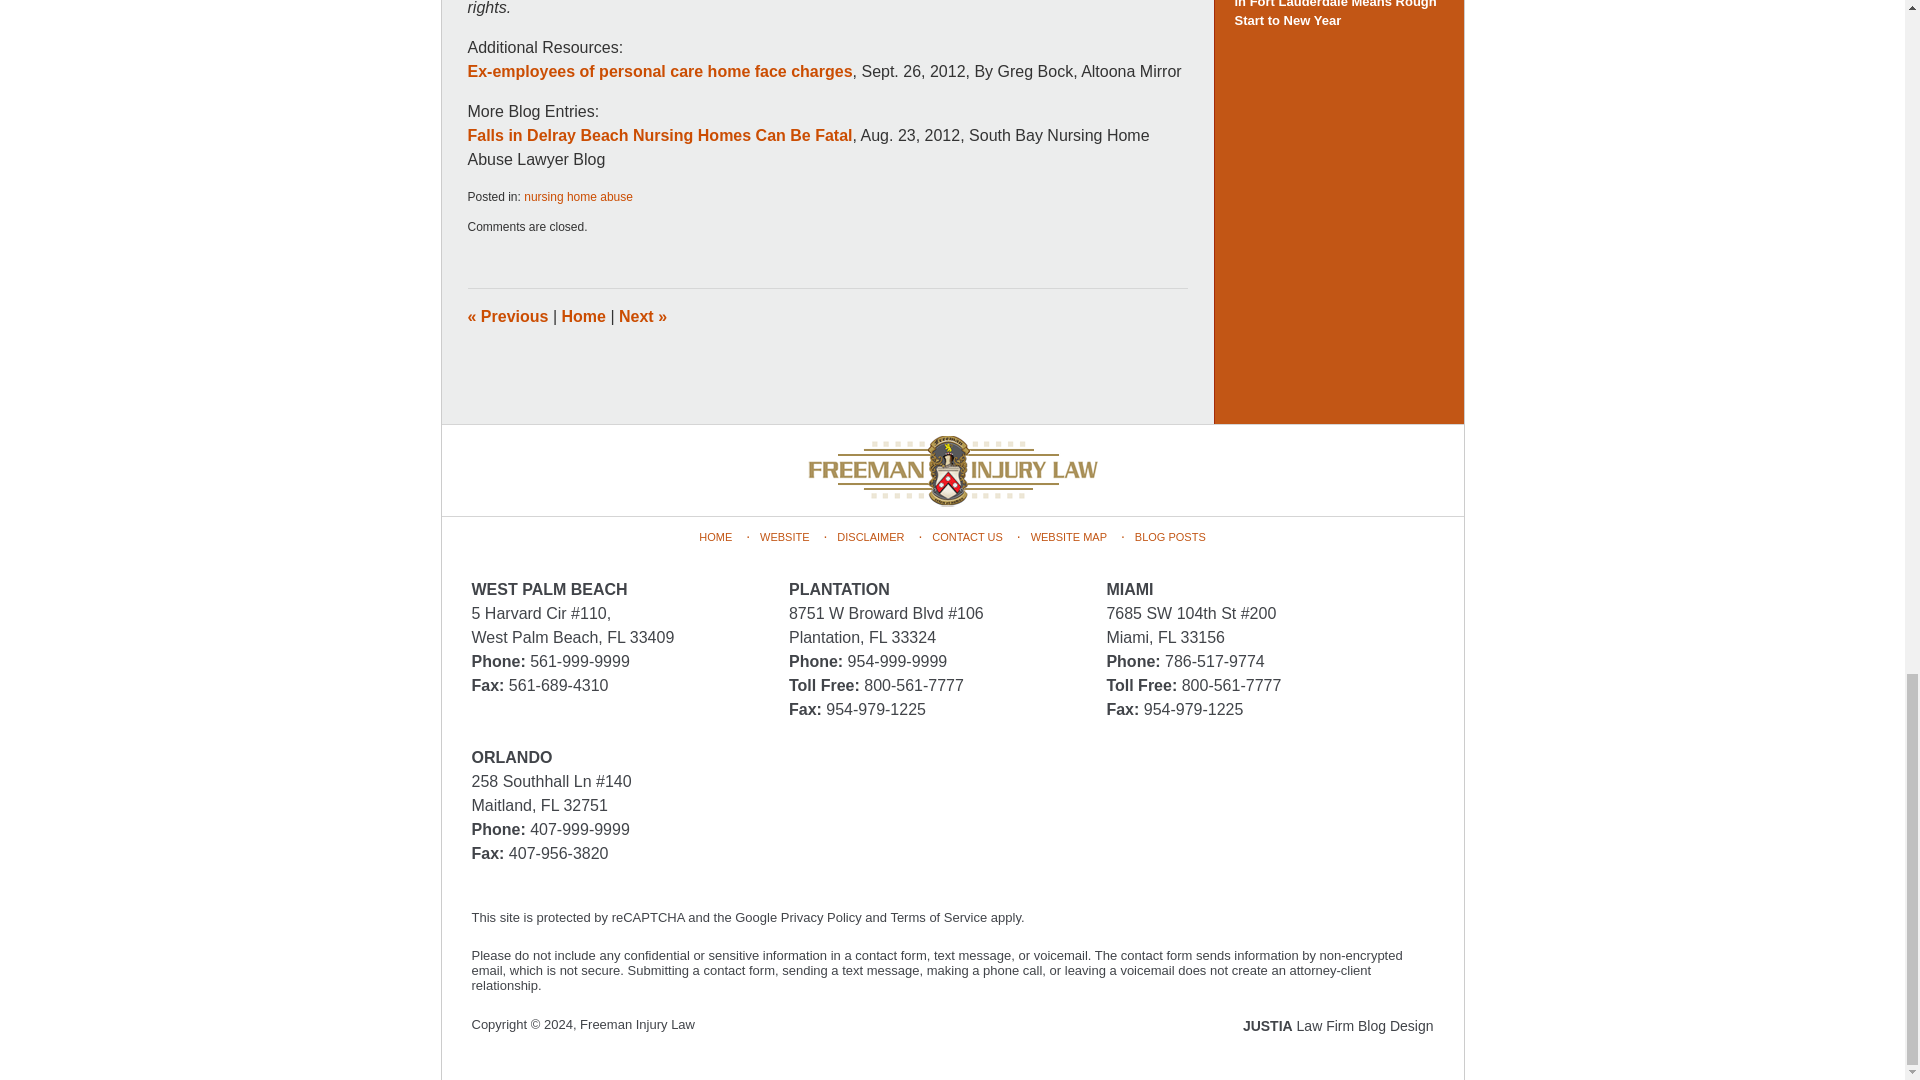  Describe the element at coordinates (578, 197) in the screenshot. I see `nursing home abuse` at that location.